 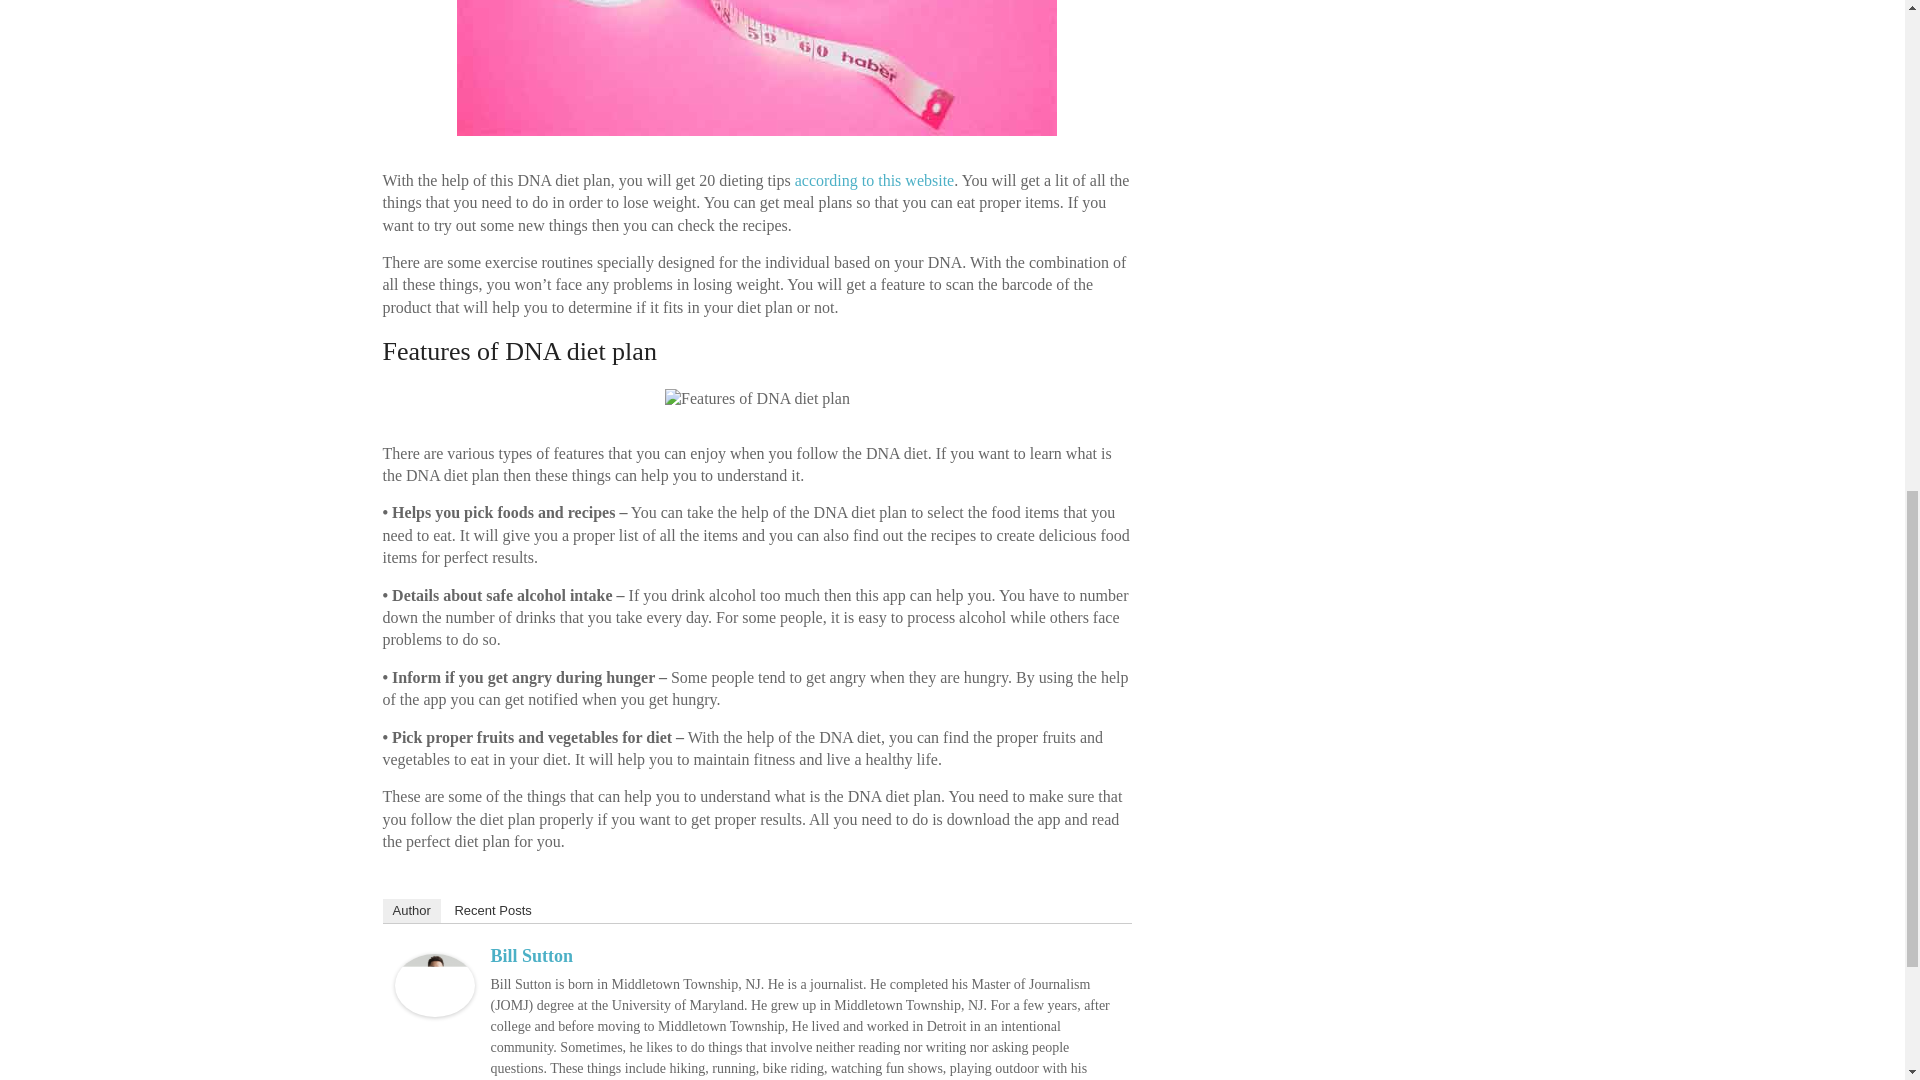 I want to click on Bill Sutton, so click(x=530, y=956).